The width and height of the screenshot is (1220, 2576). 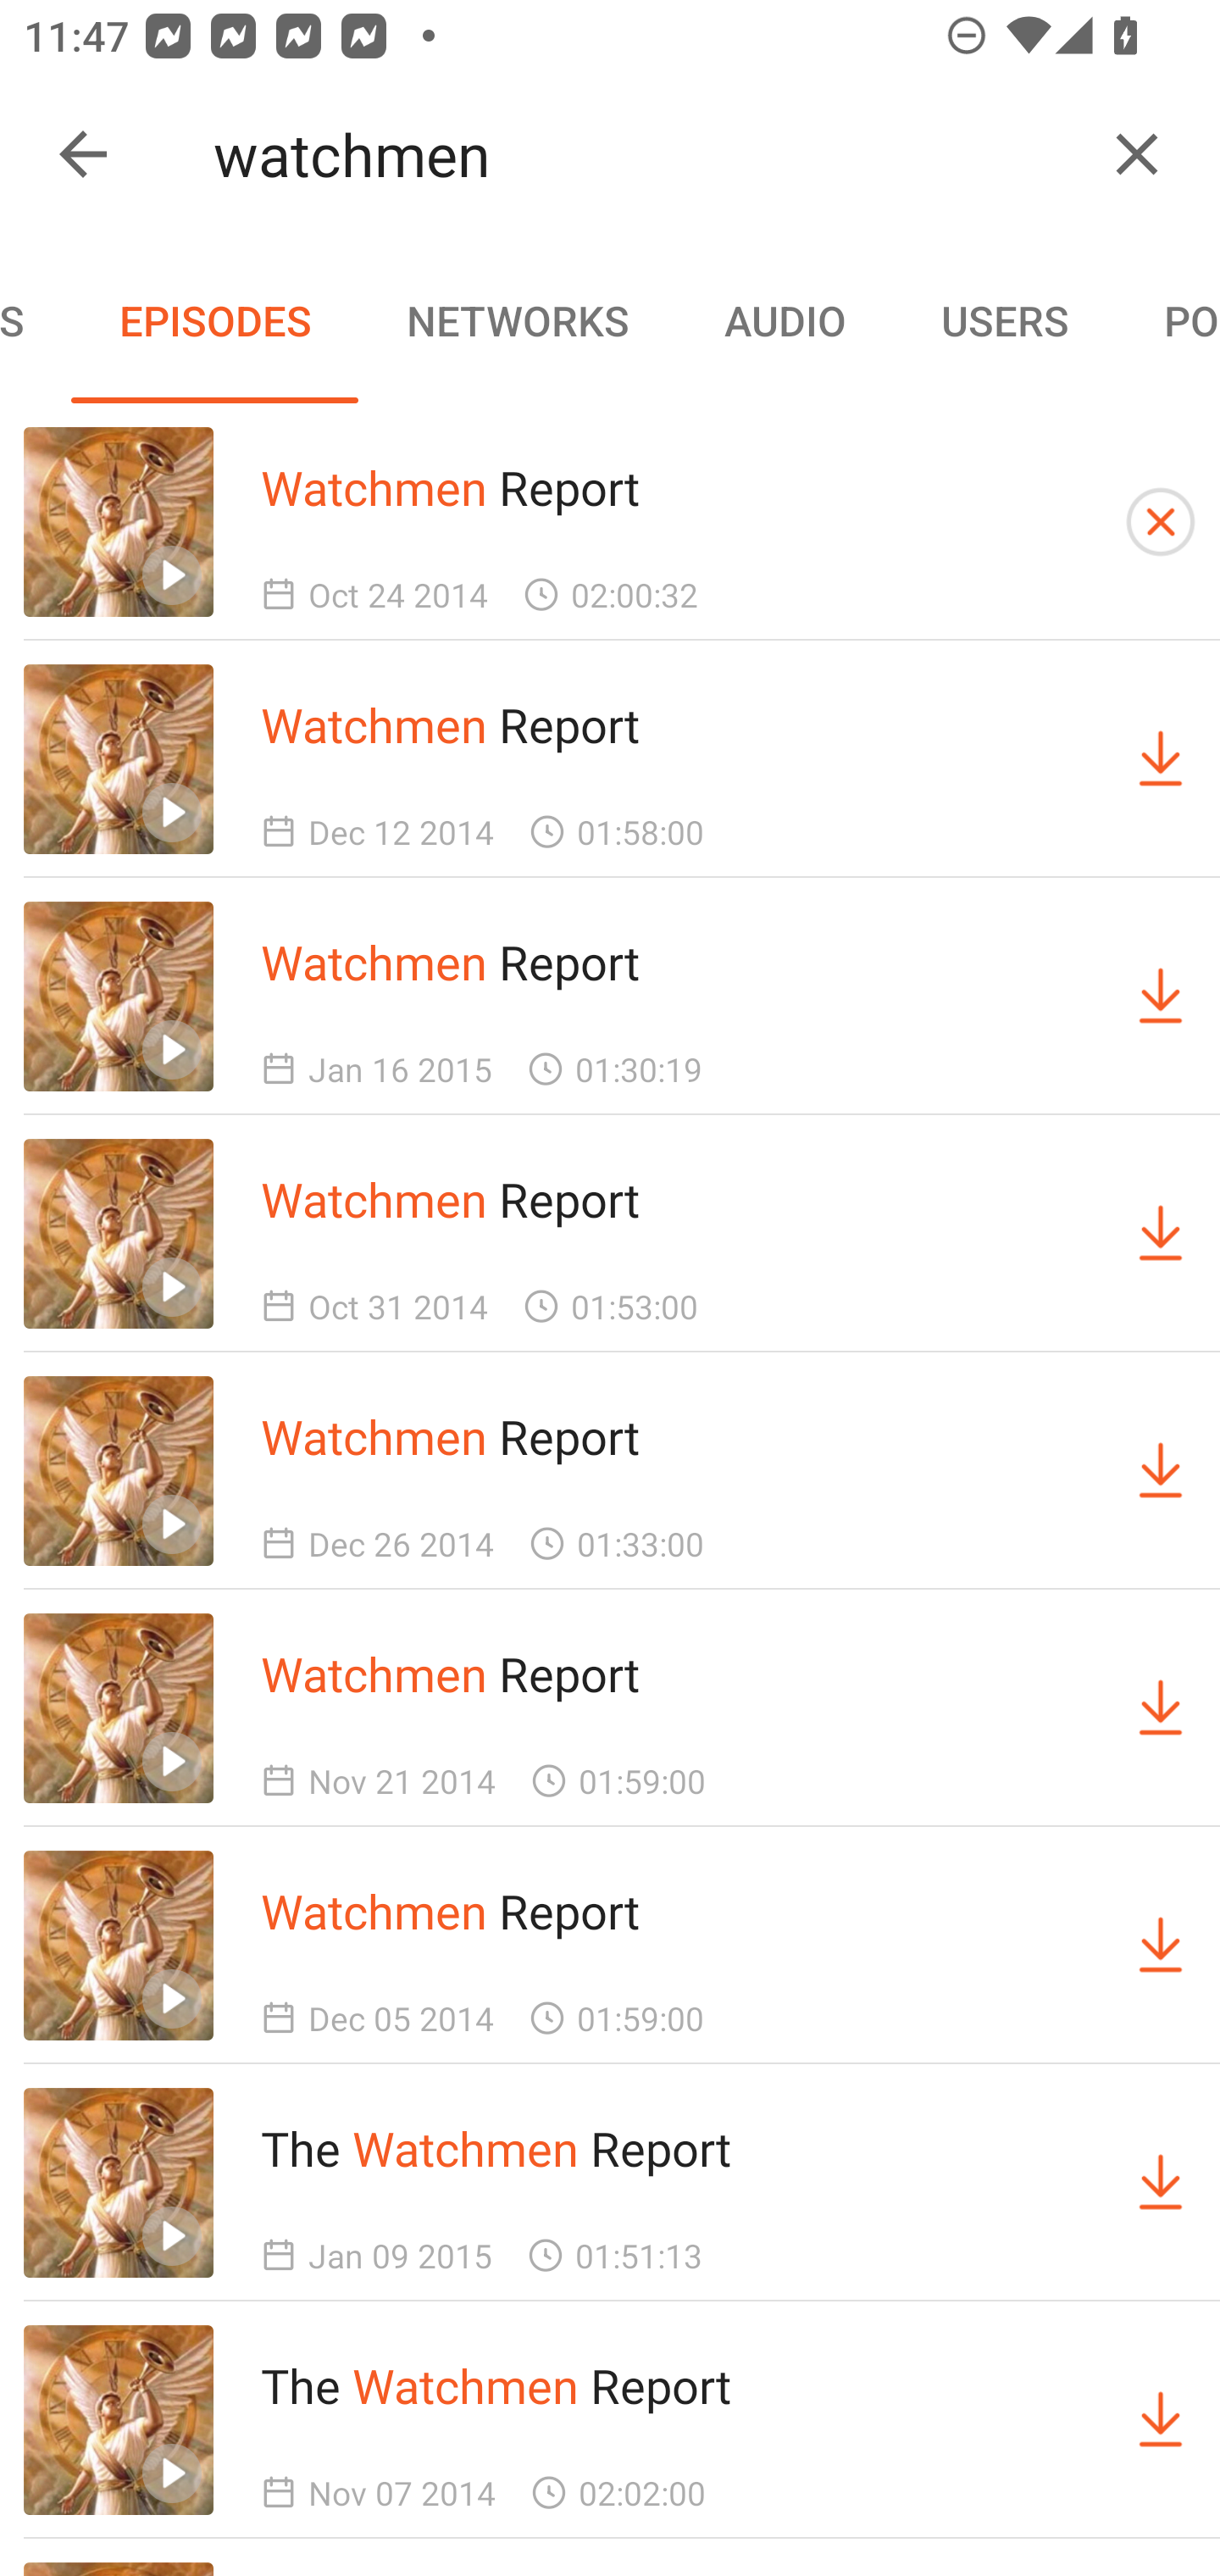 I want to click on Download, so click(x=1161, y=1471).